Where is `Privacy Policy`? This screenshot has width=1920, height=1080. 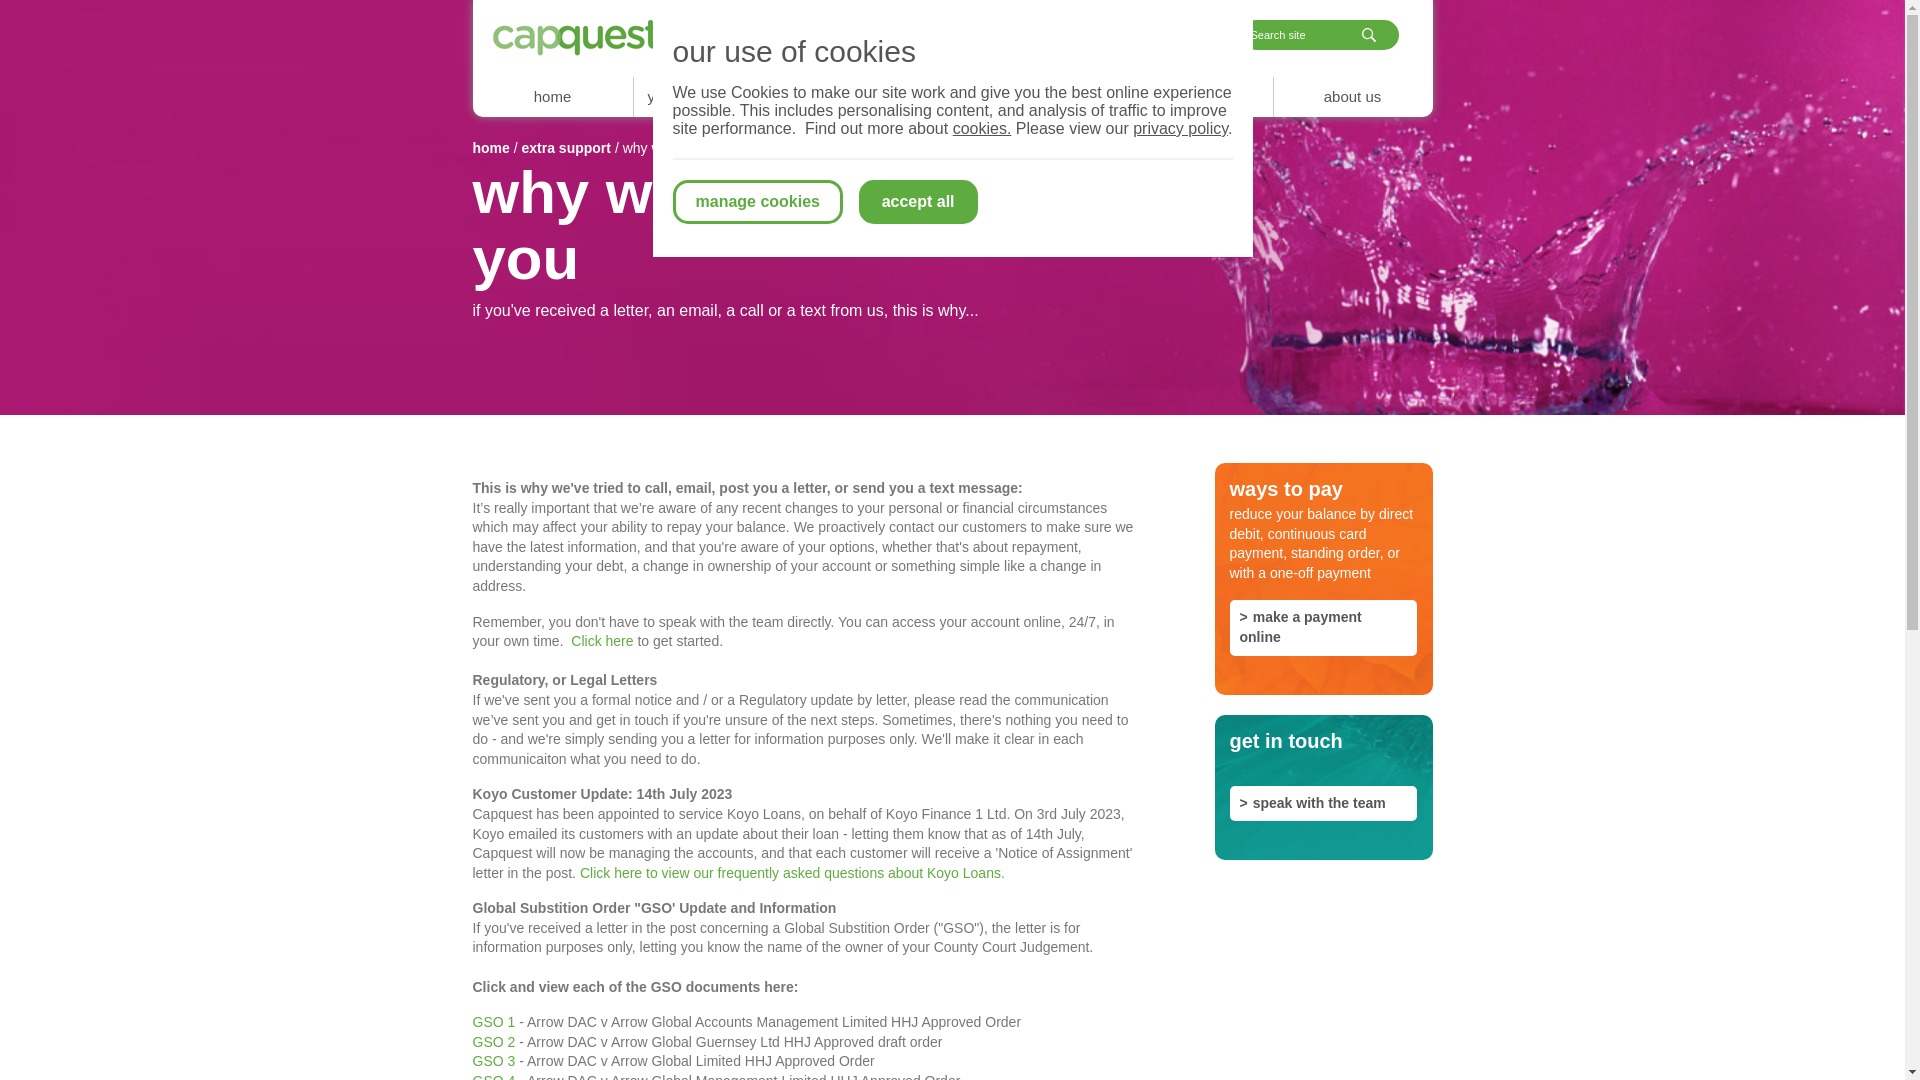
Privacy Policy is located at coordinates (1180, 128).